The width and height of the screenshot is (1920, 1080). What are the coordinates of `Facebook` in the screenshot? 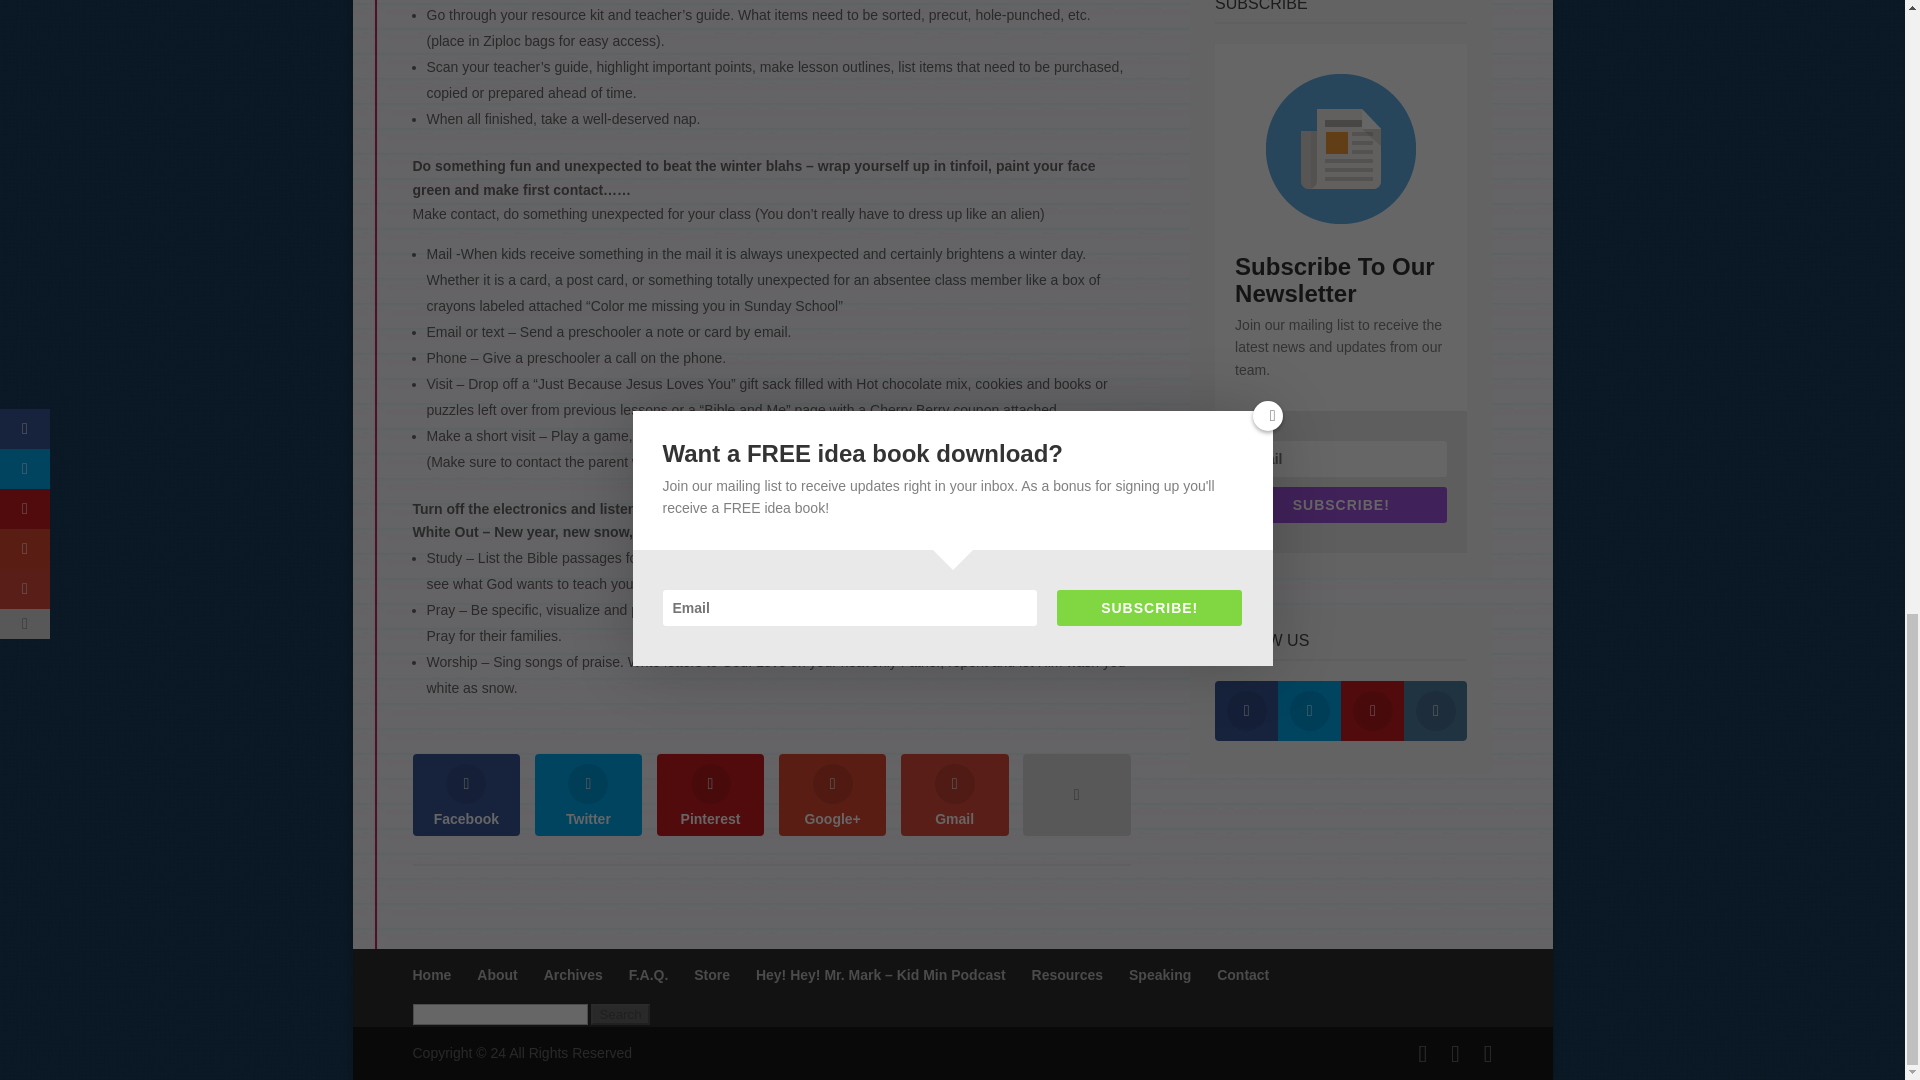 It's located at (466, 794).